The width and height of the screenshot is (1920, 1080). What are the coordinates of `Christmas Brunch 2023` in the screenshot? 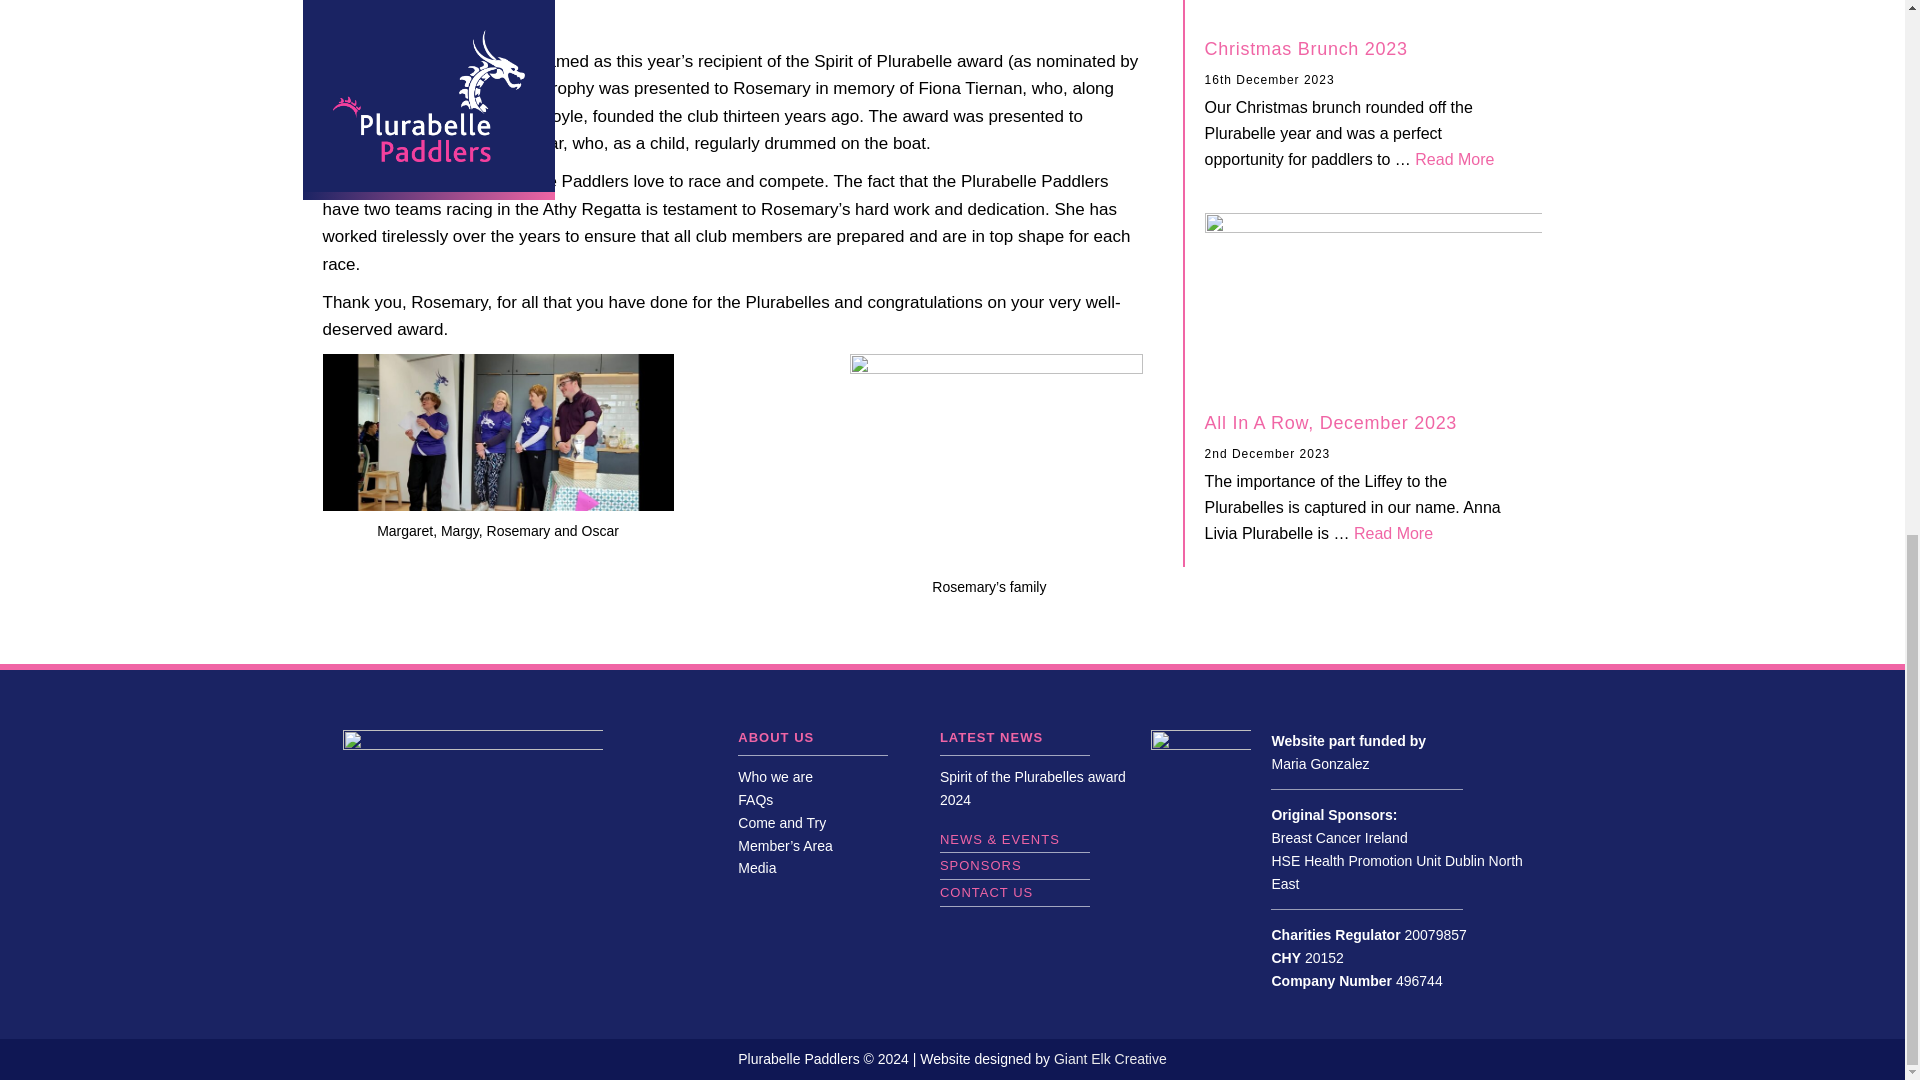 It's located at (1306, 48).